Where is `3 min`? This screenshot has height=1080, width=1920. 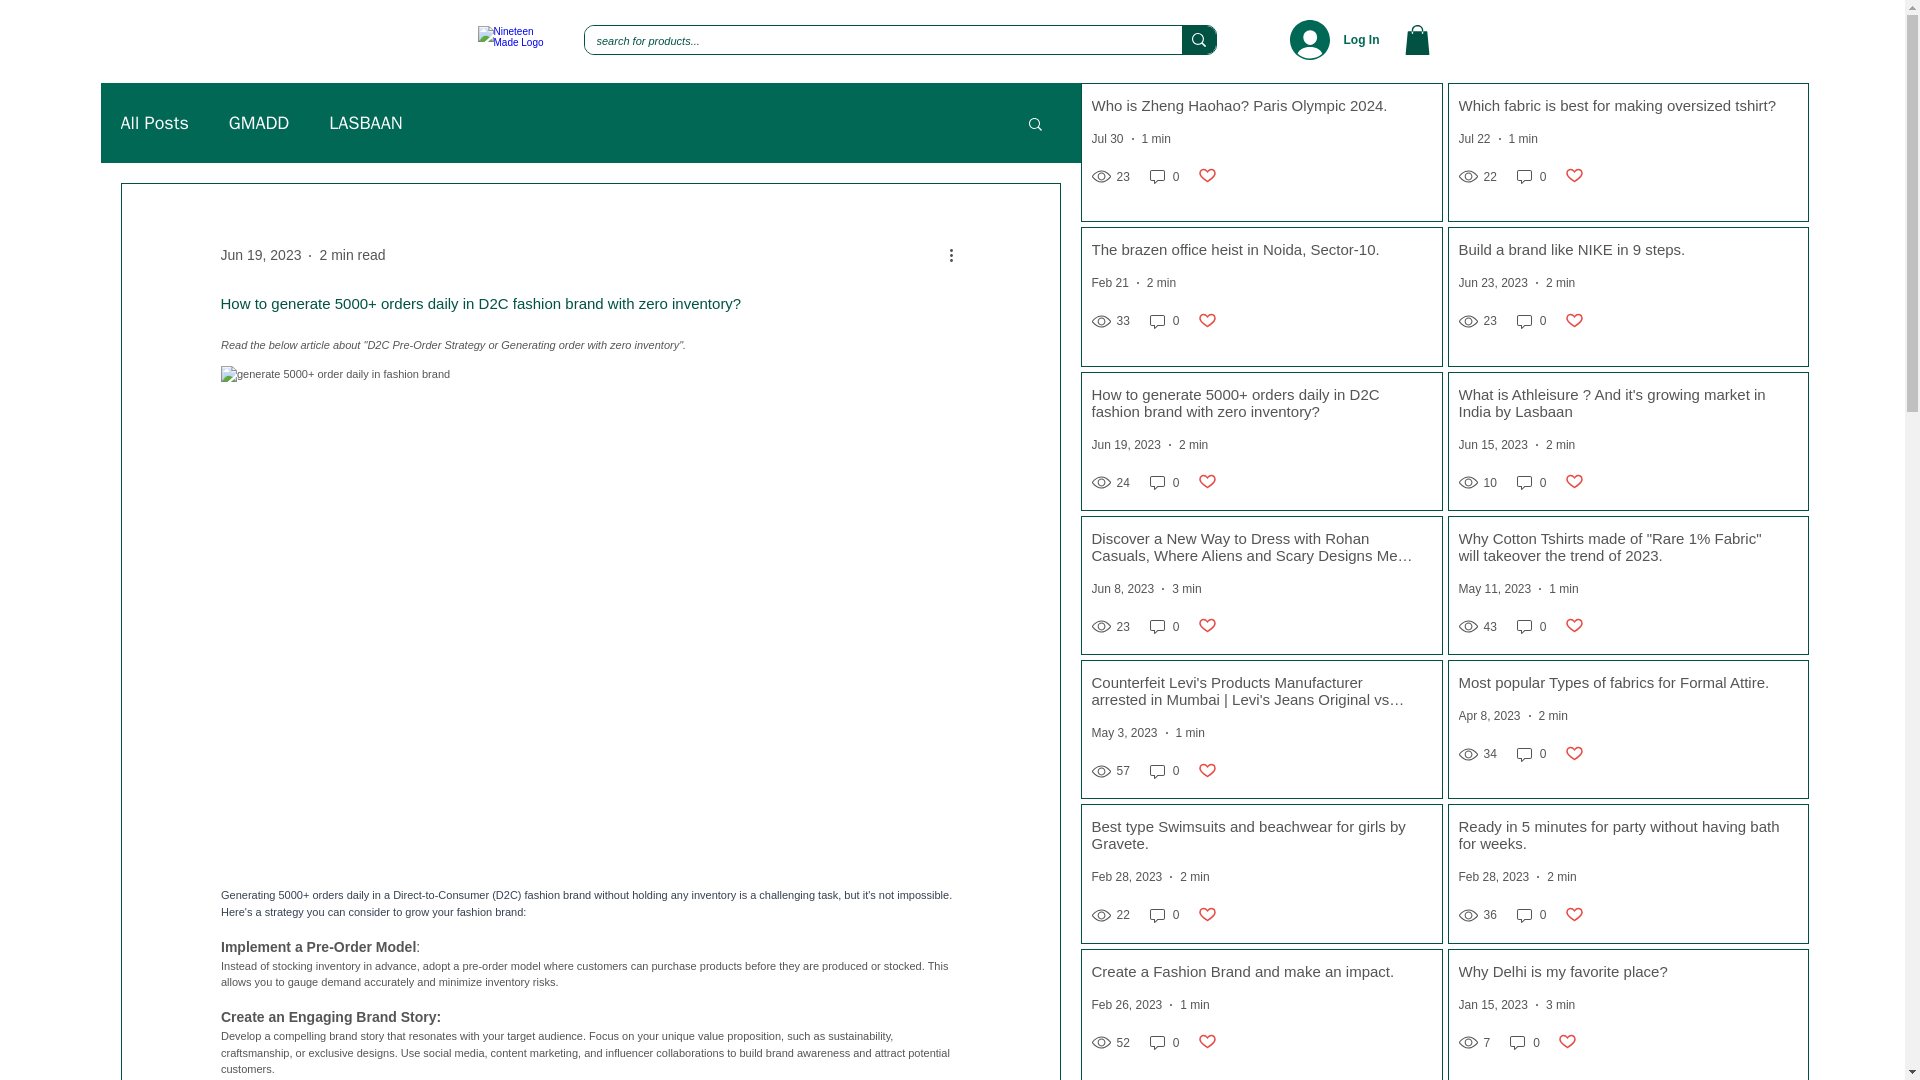
3 min is located at coordinates (1186, 589).